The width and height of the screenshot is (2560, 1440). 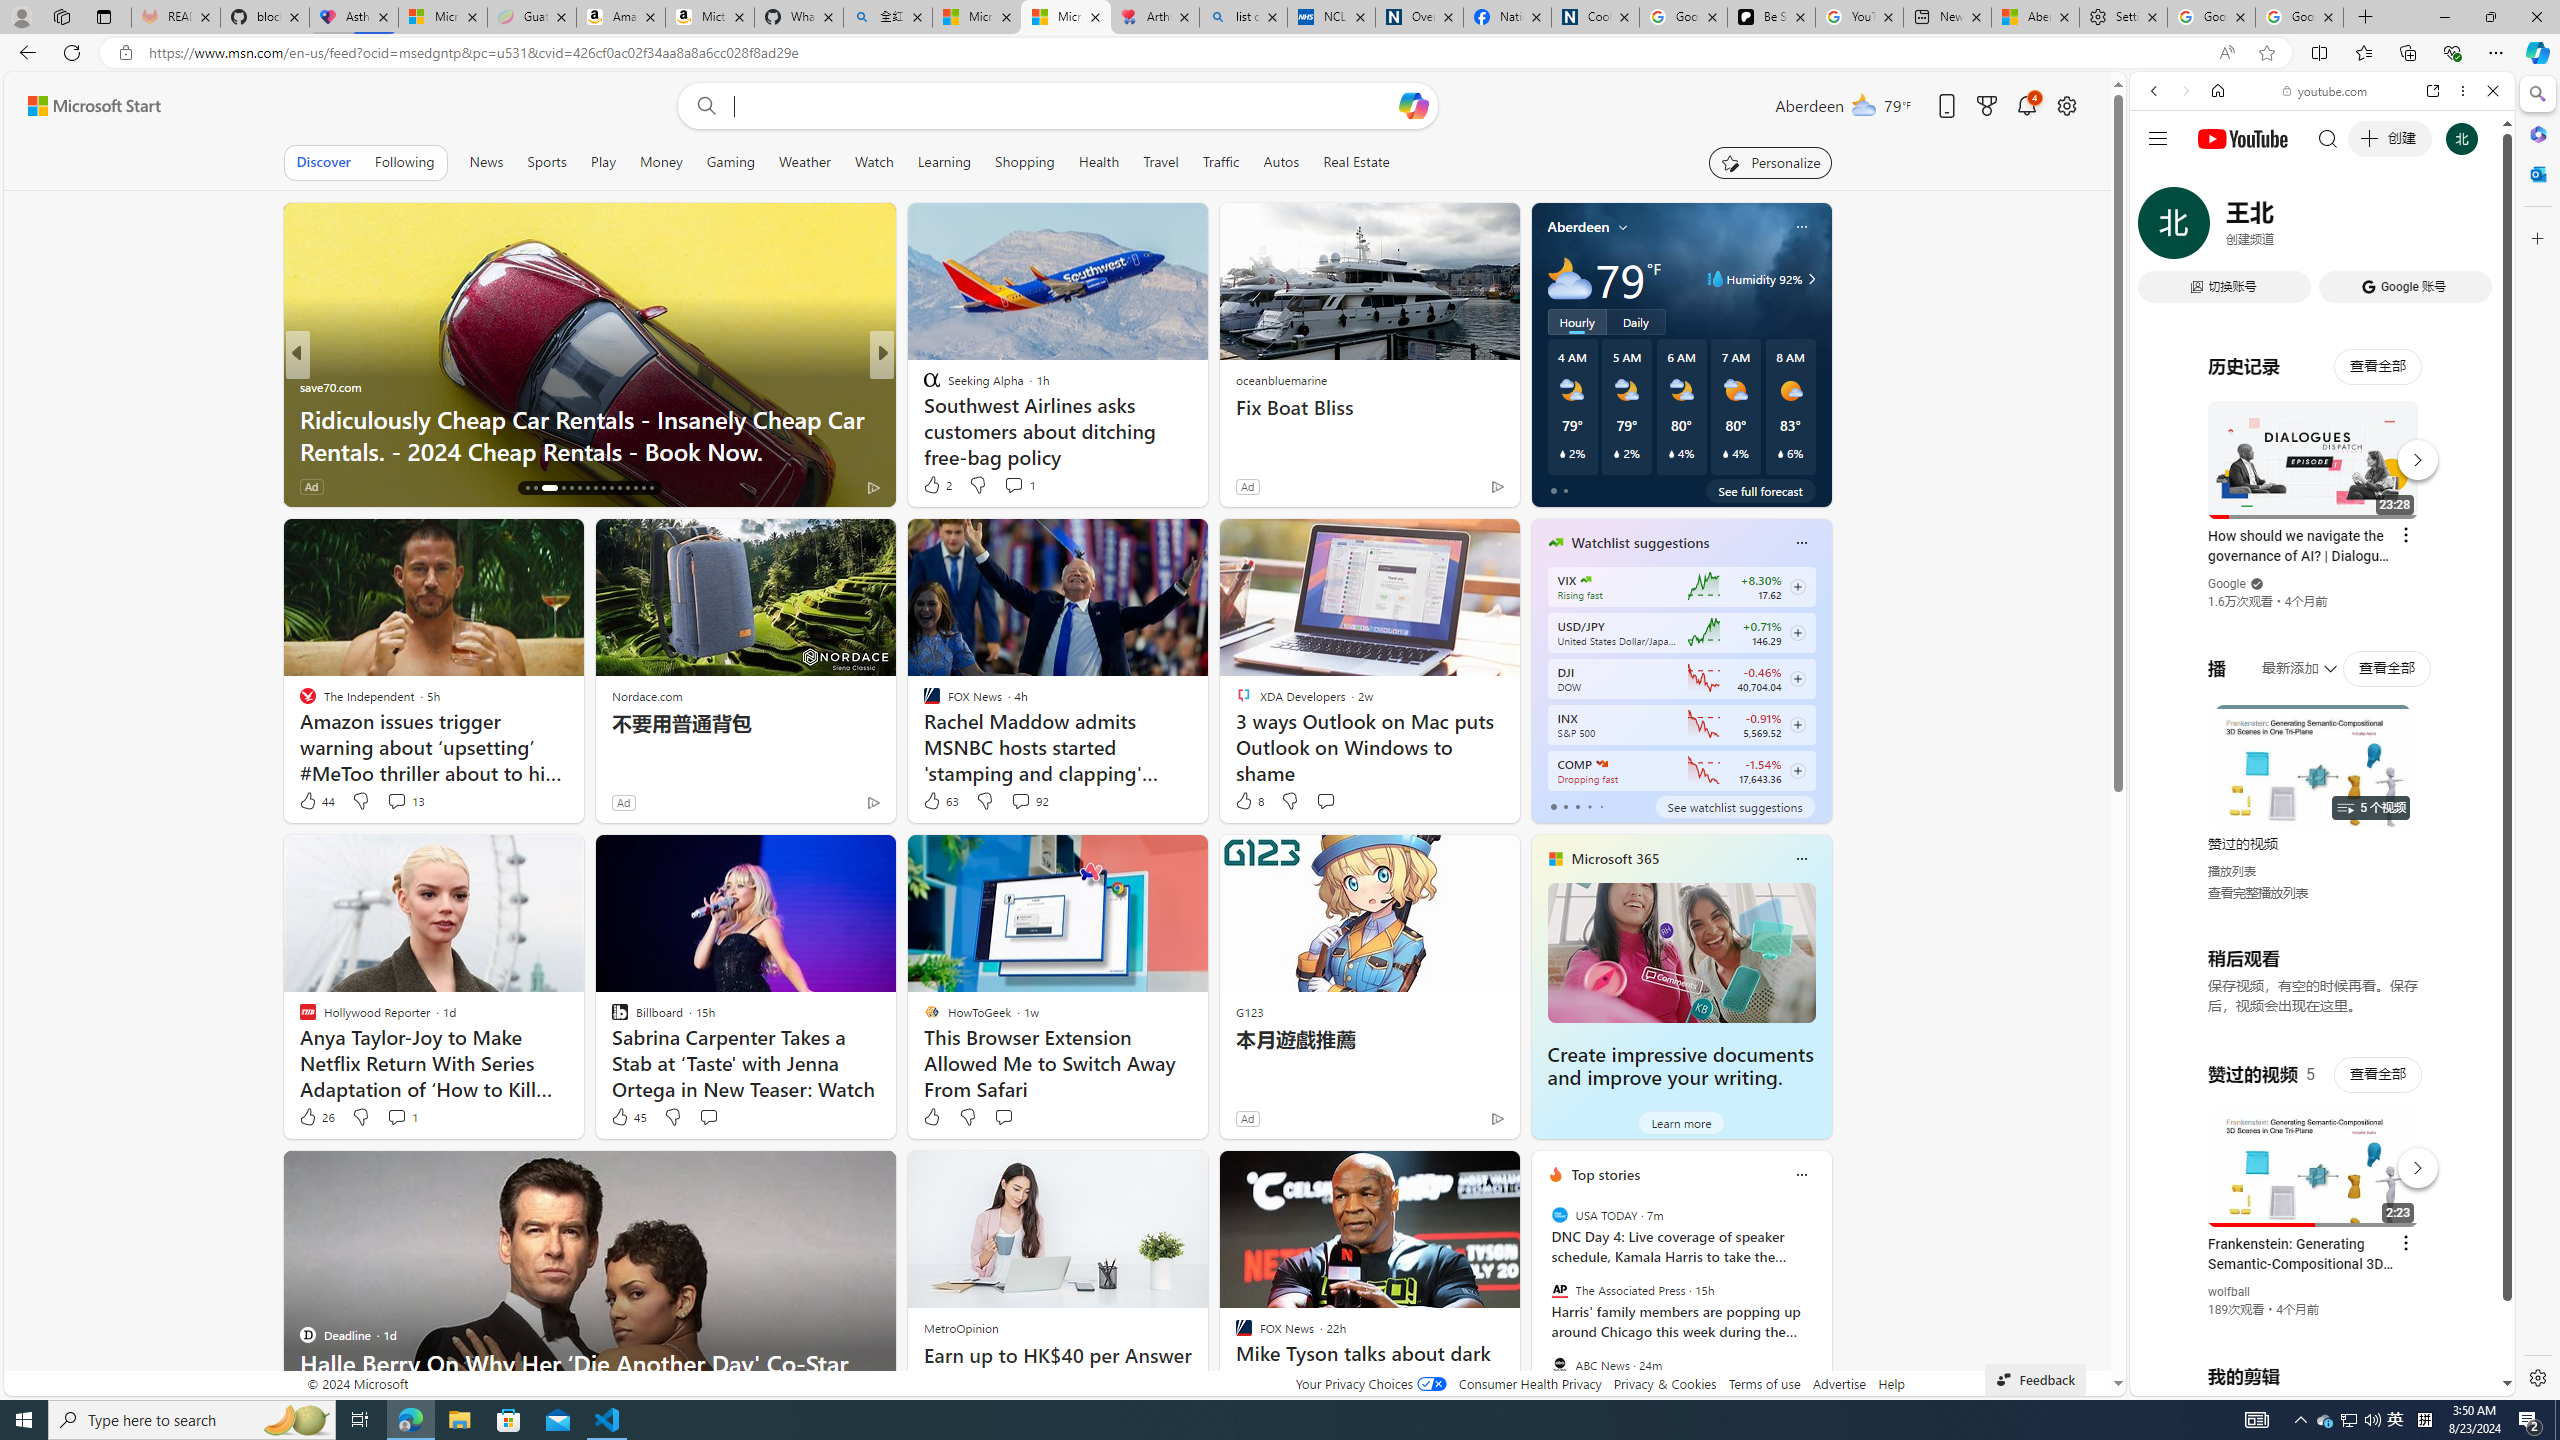 What do you see at coordinates (2468, 228) in the screenshot?
I see `Preferences` at bounding box center [2468, 228].